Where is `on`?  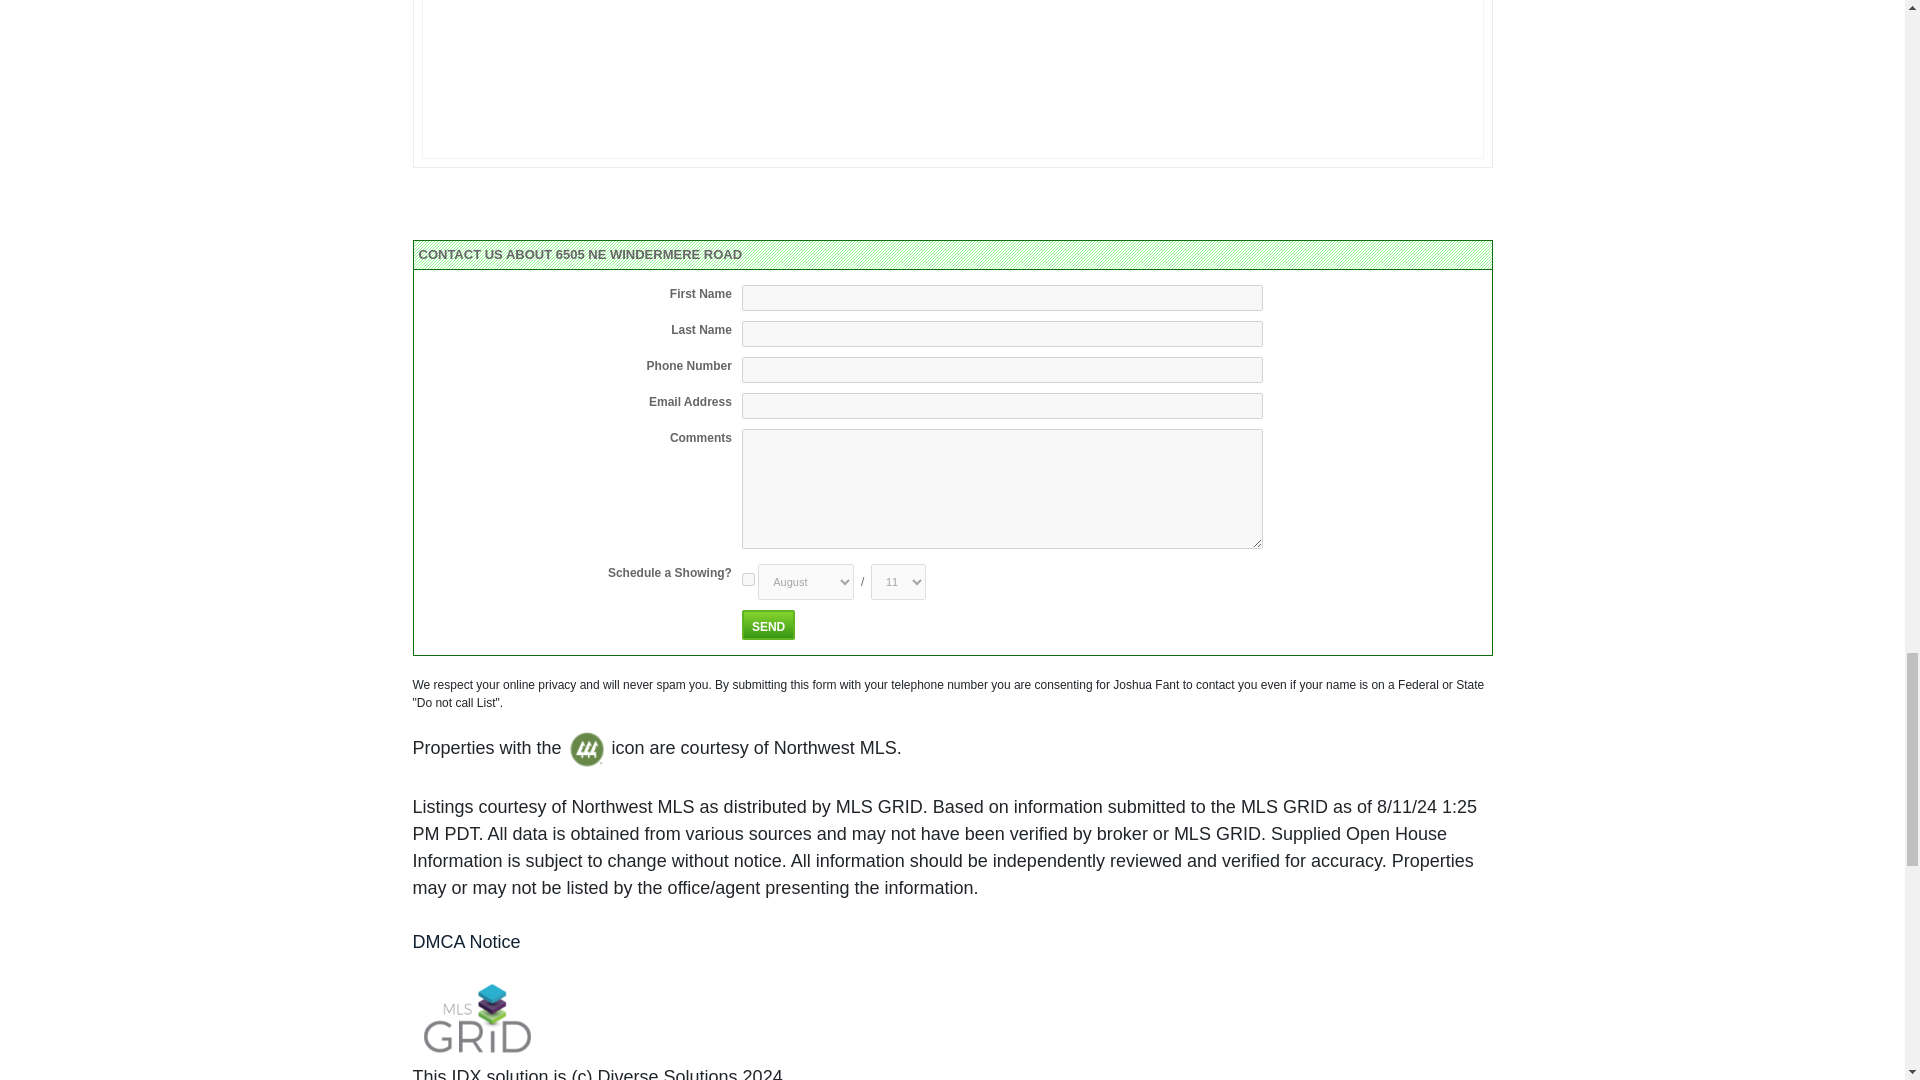 on is located at coordinates (748, 580).